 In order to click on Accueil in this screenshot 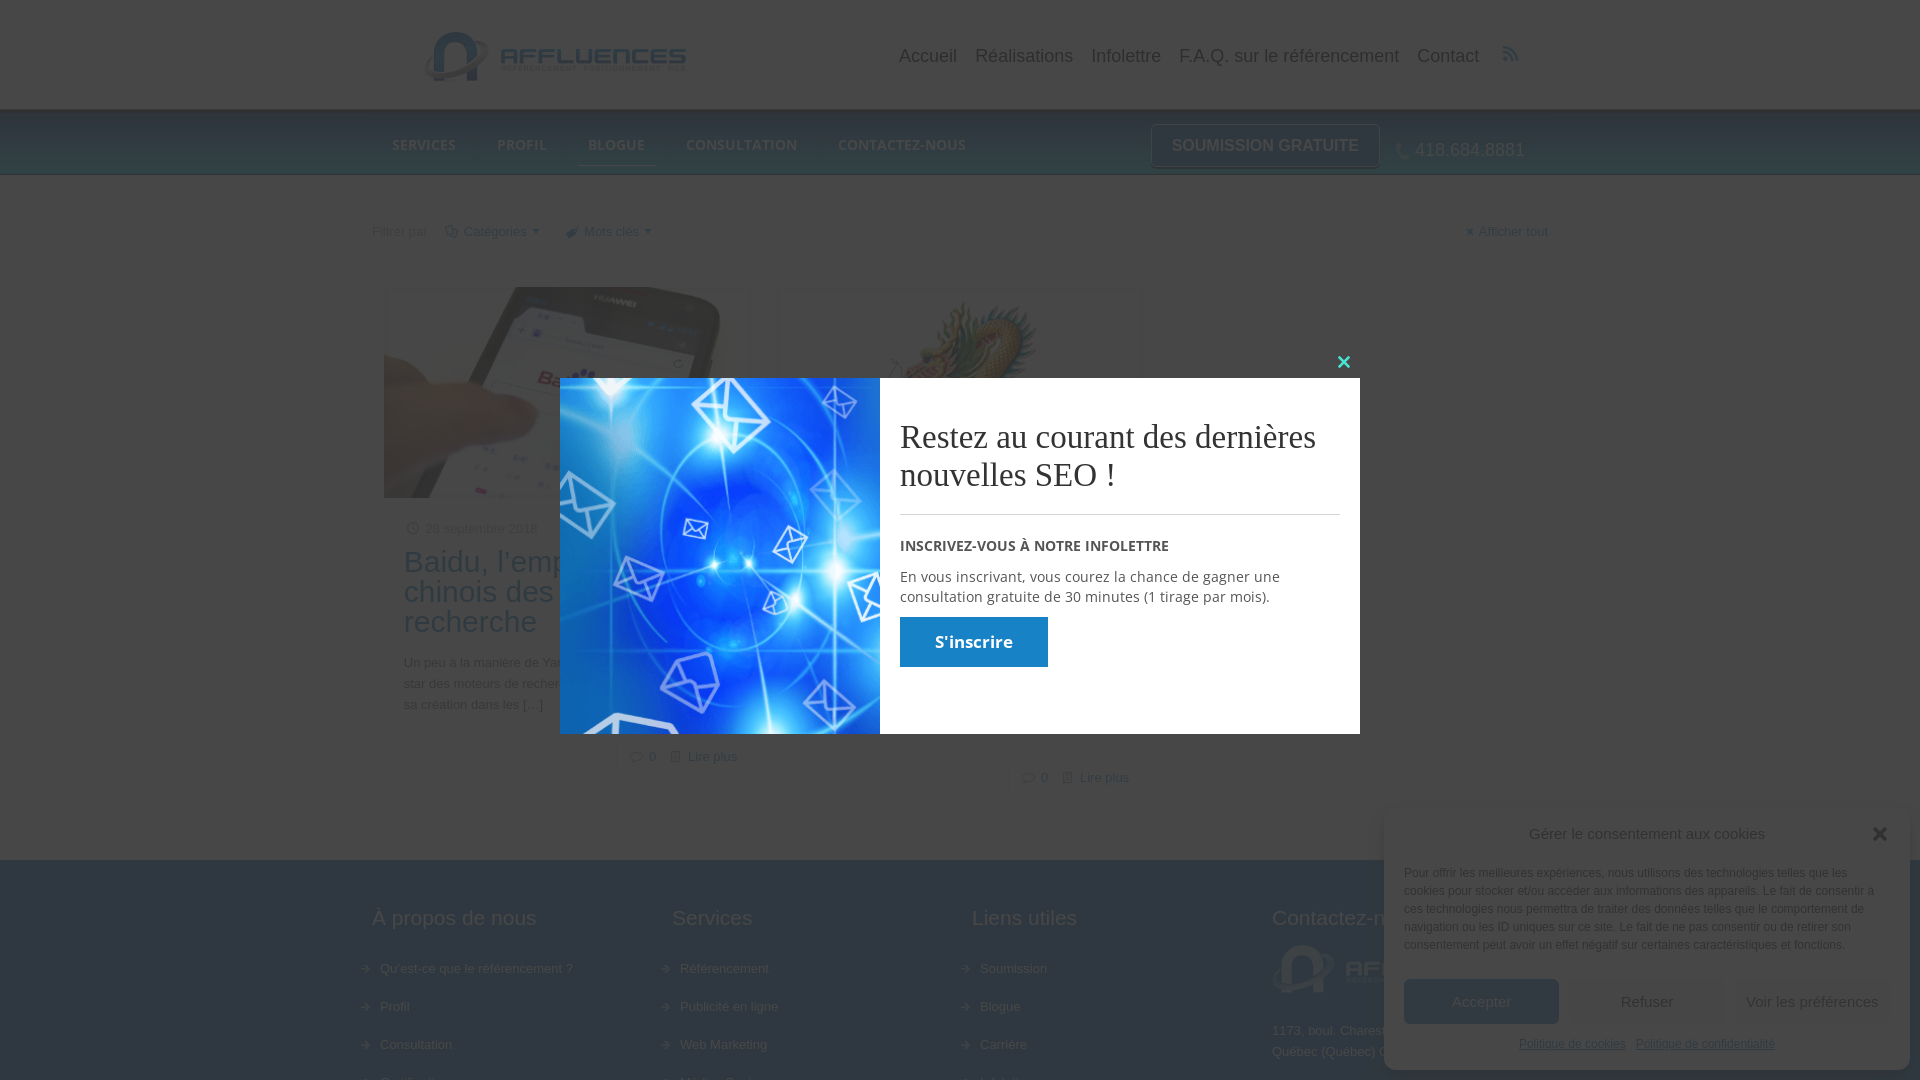, I will do `click(928, 56)`.